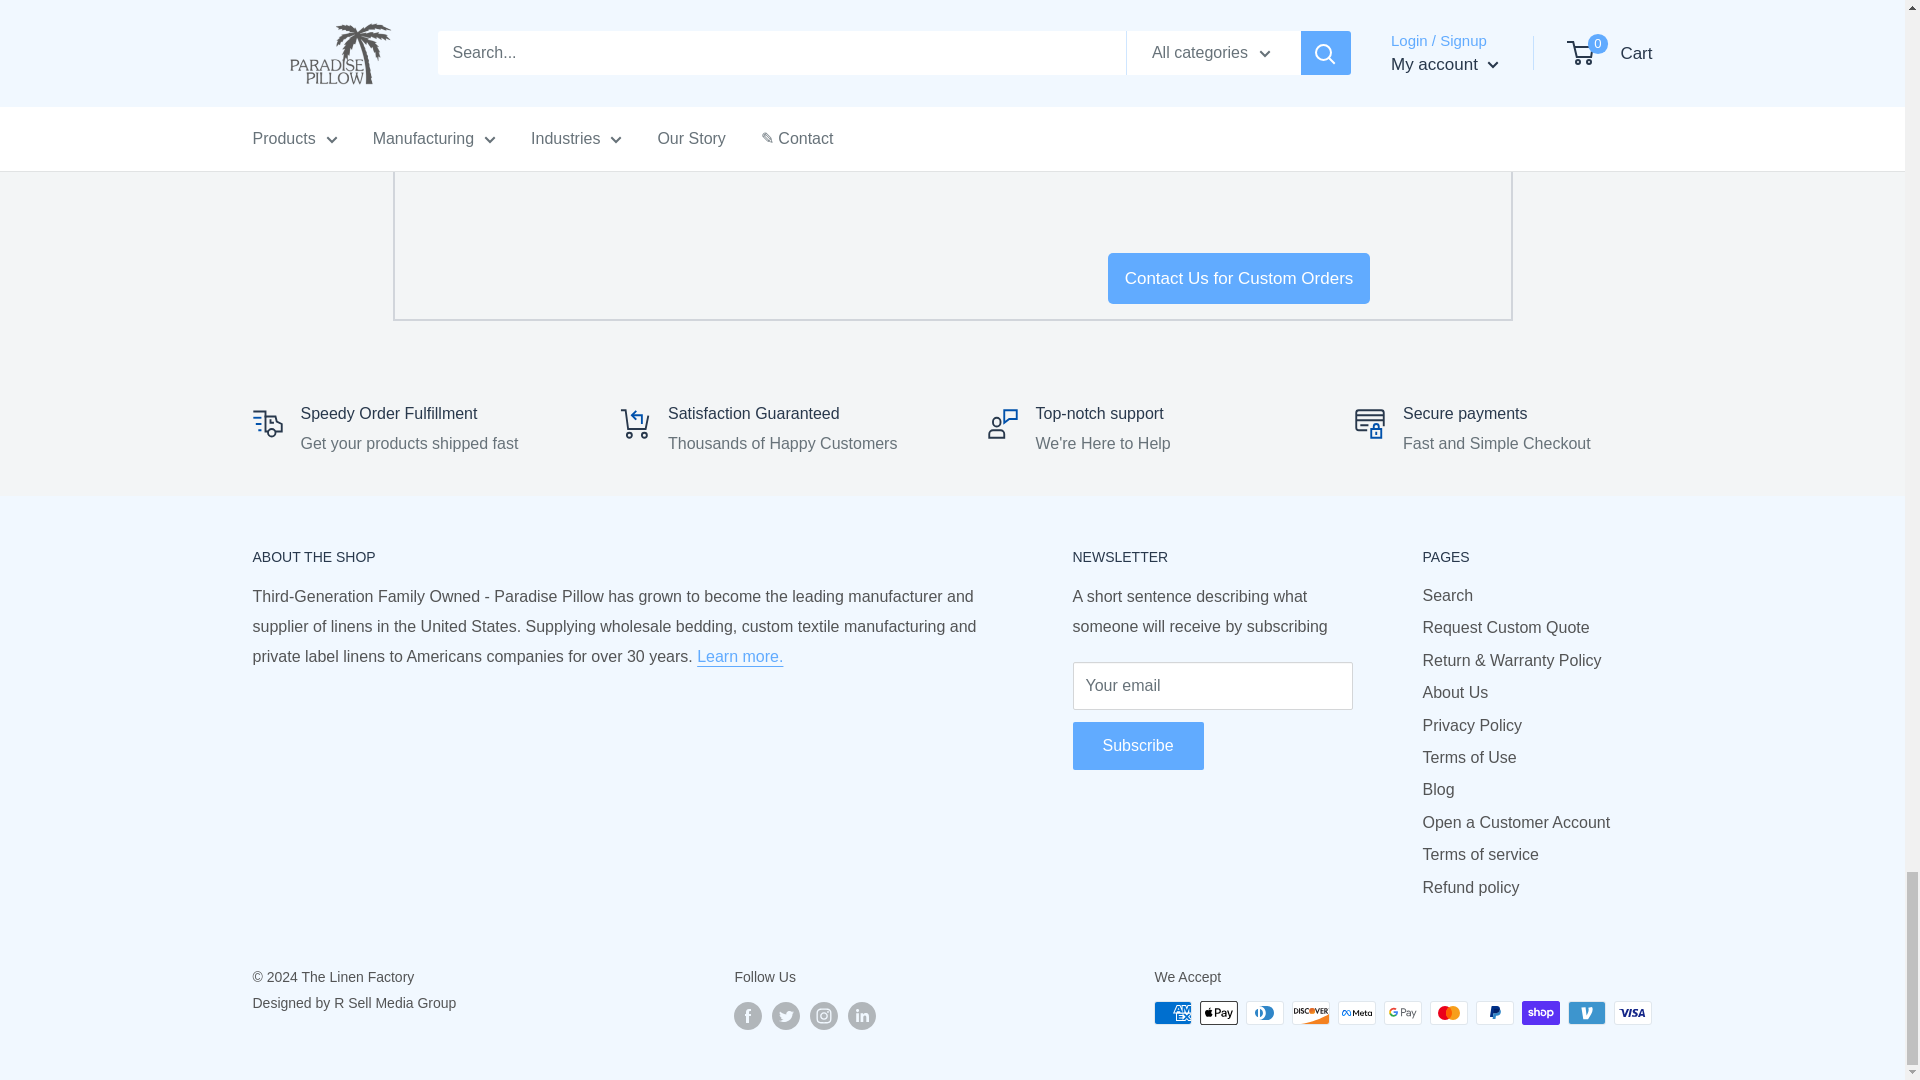 Image resolution: width=1920 pixels, height=1080 pixels. I want to click on About Us, so click(740, 656).